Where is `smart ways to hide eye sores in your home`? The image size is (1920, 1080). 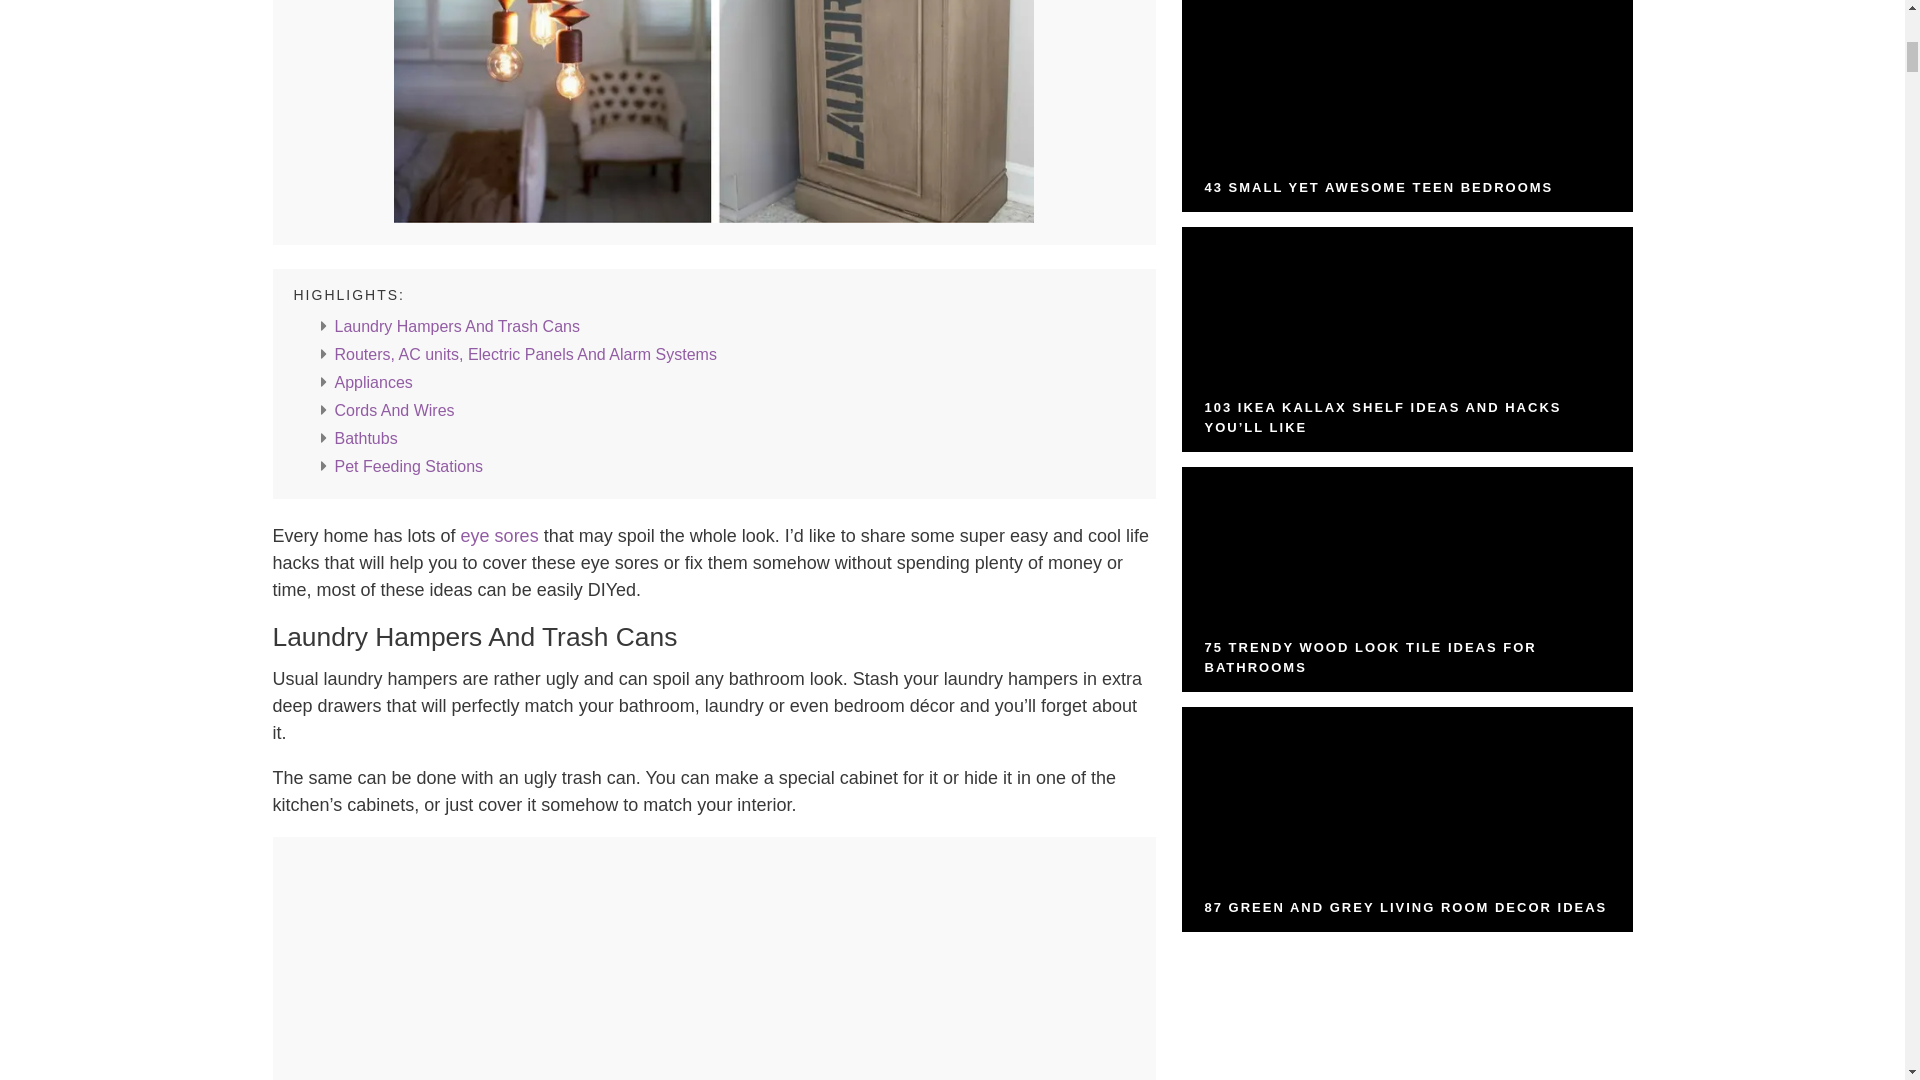
smart ways to hide eye sores in your home is located at coordinates (714, 217).